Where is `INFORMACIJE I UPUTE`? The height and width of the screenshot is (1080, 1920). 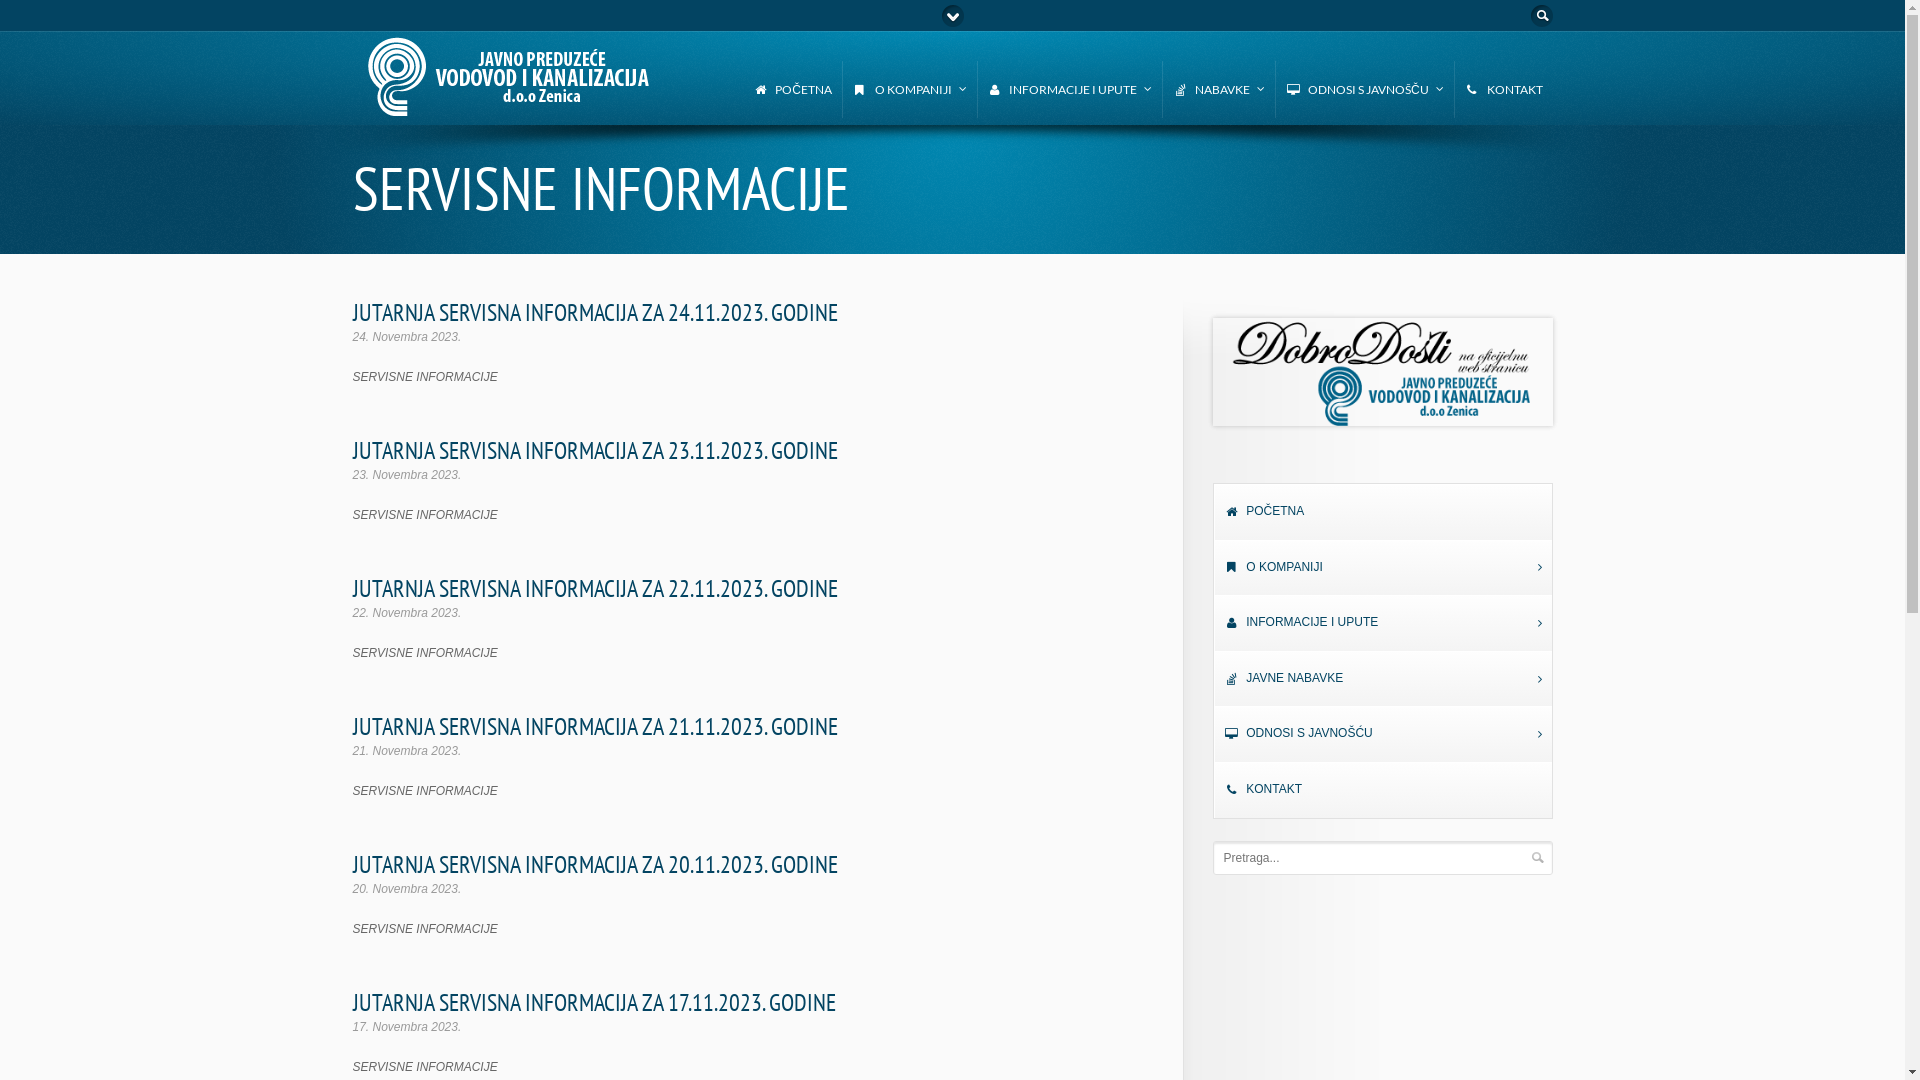 INFORMACIJE I UPUTE is located at coordinates (1383, 623).